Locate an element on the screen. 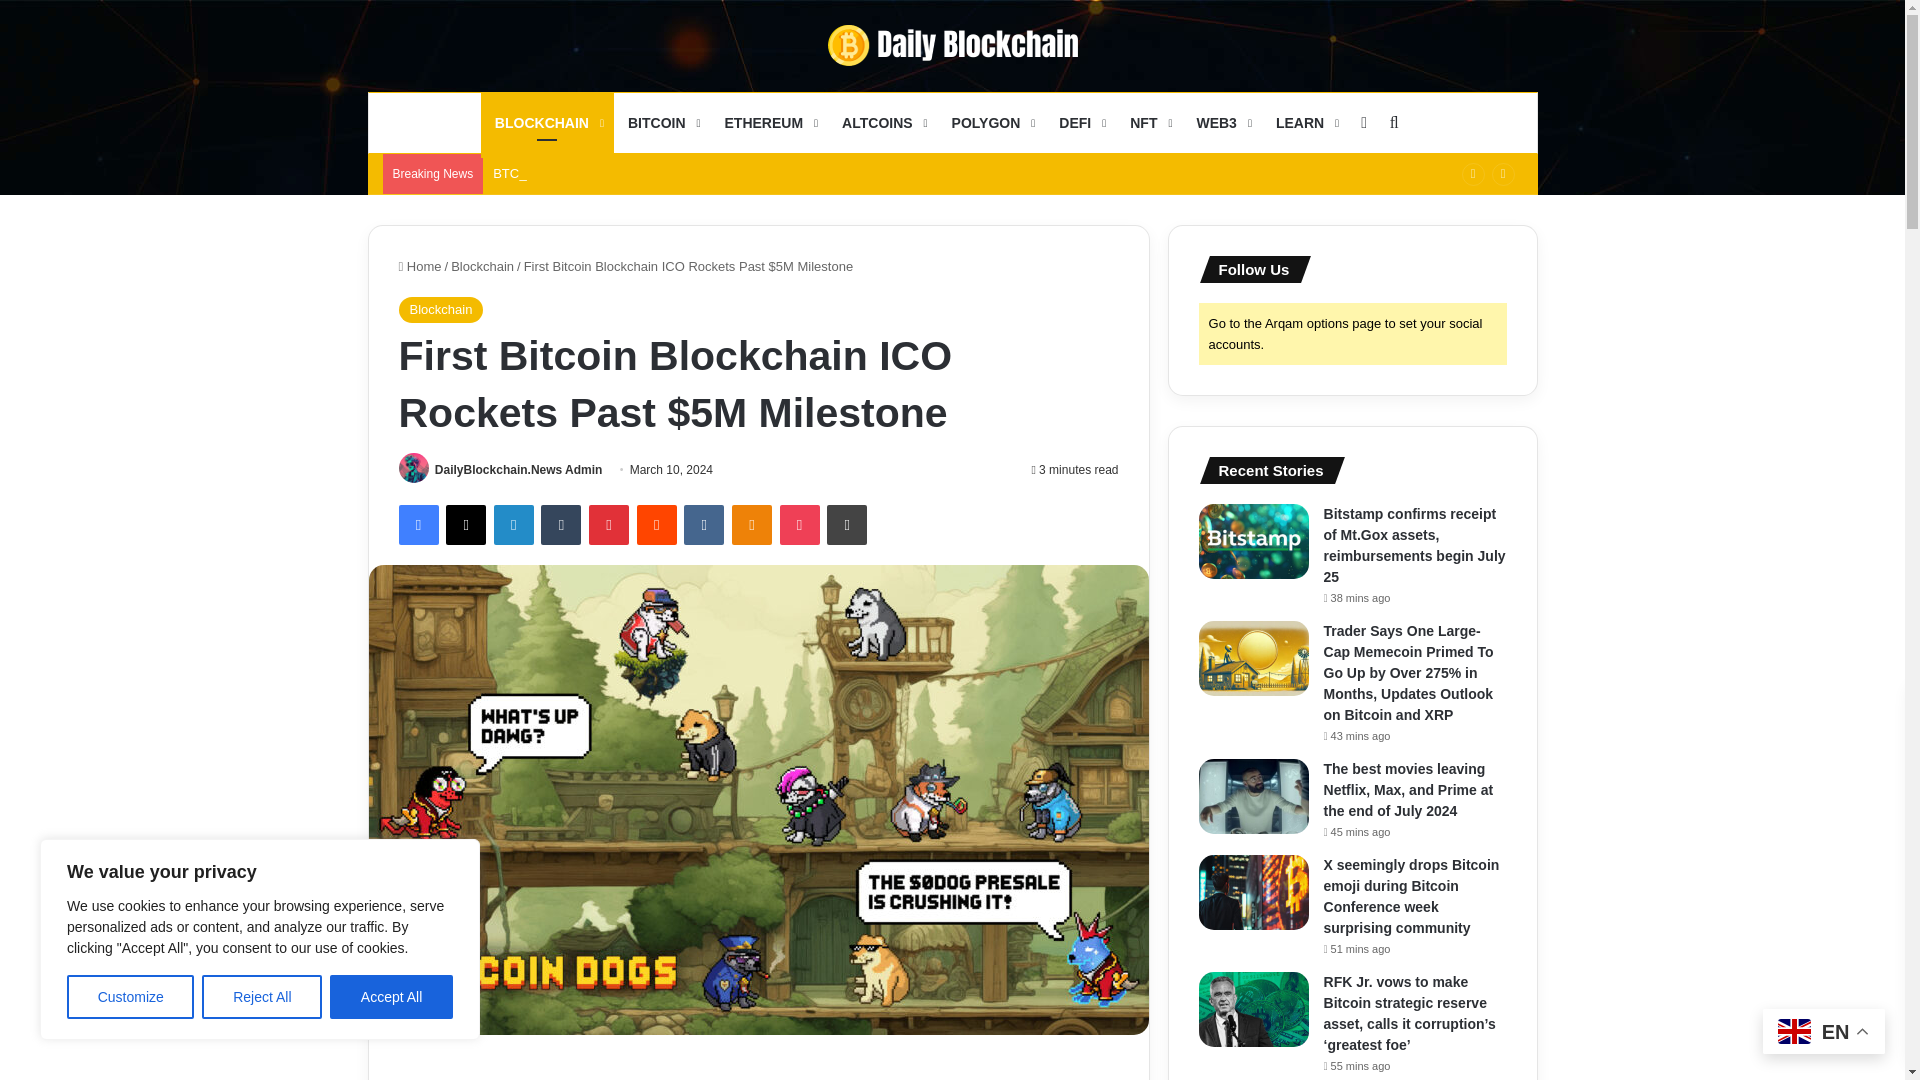 The image size is (1920, 1080). Daily Blockchain News is located at coordinates (952, 44).